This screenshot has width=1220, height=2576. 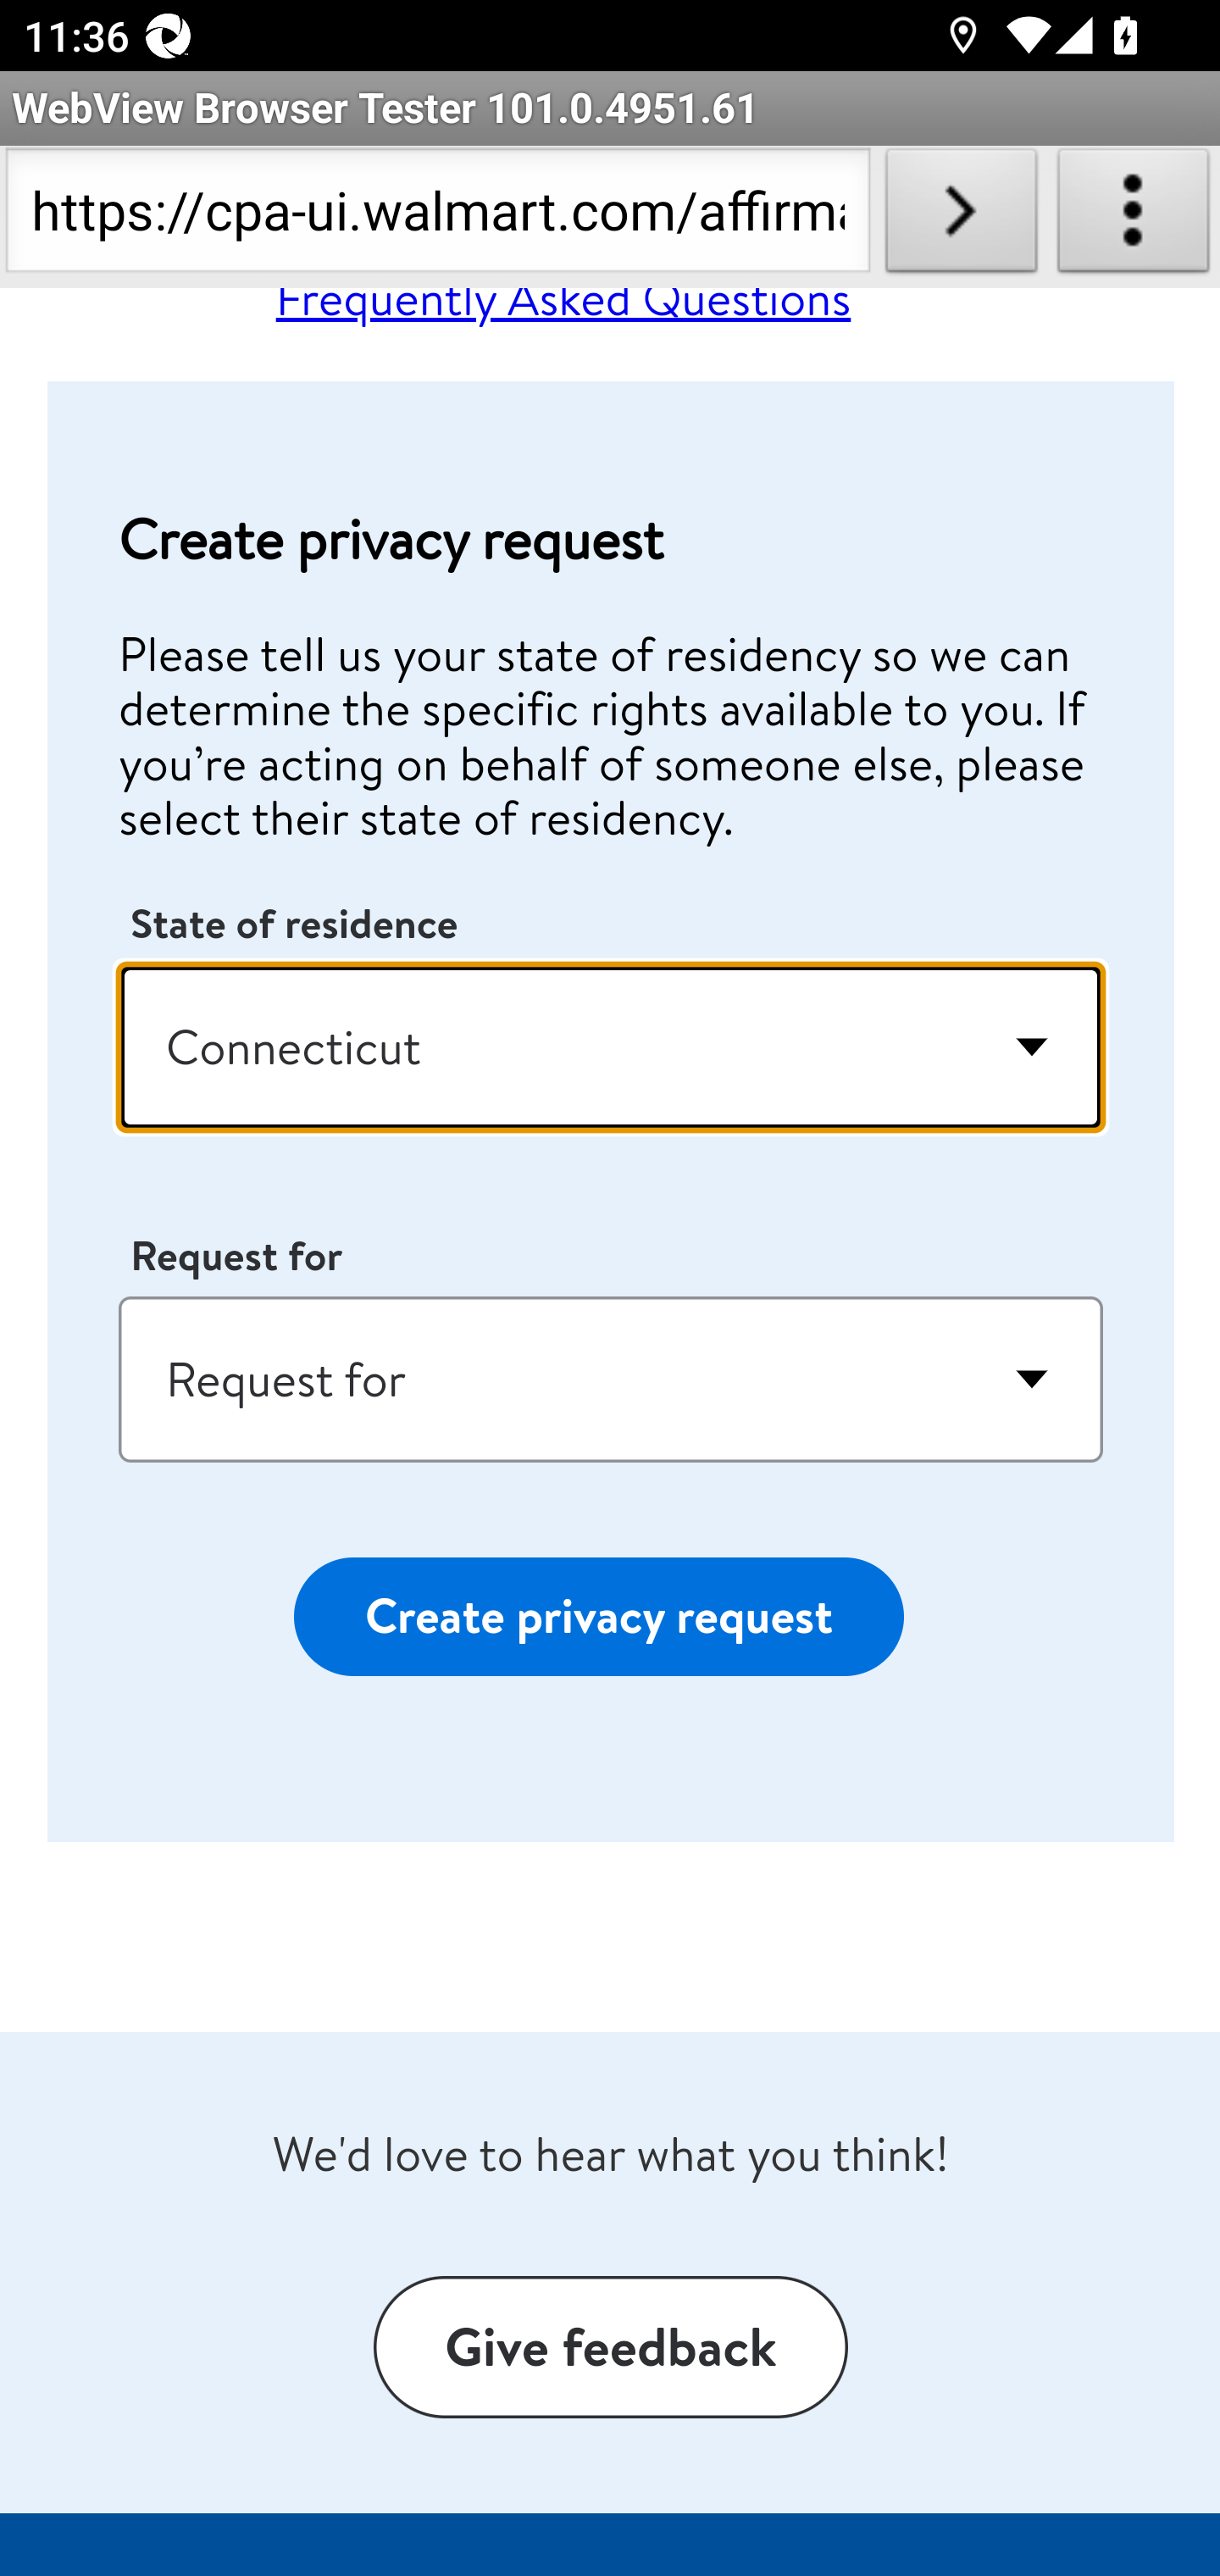 I want to click on Frequently Asked Questions, so click(x=563, y=312).